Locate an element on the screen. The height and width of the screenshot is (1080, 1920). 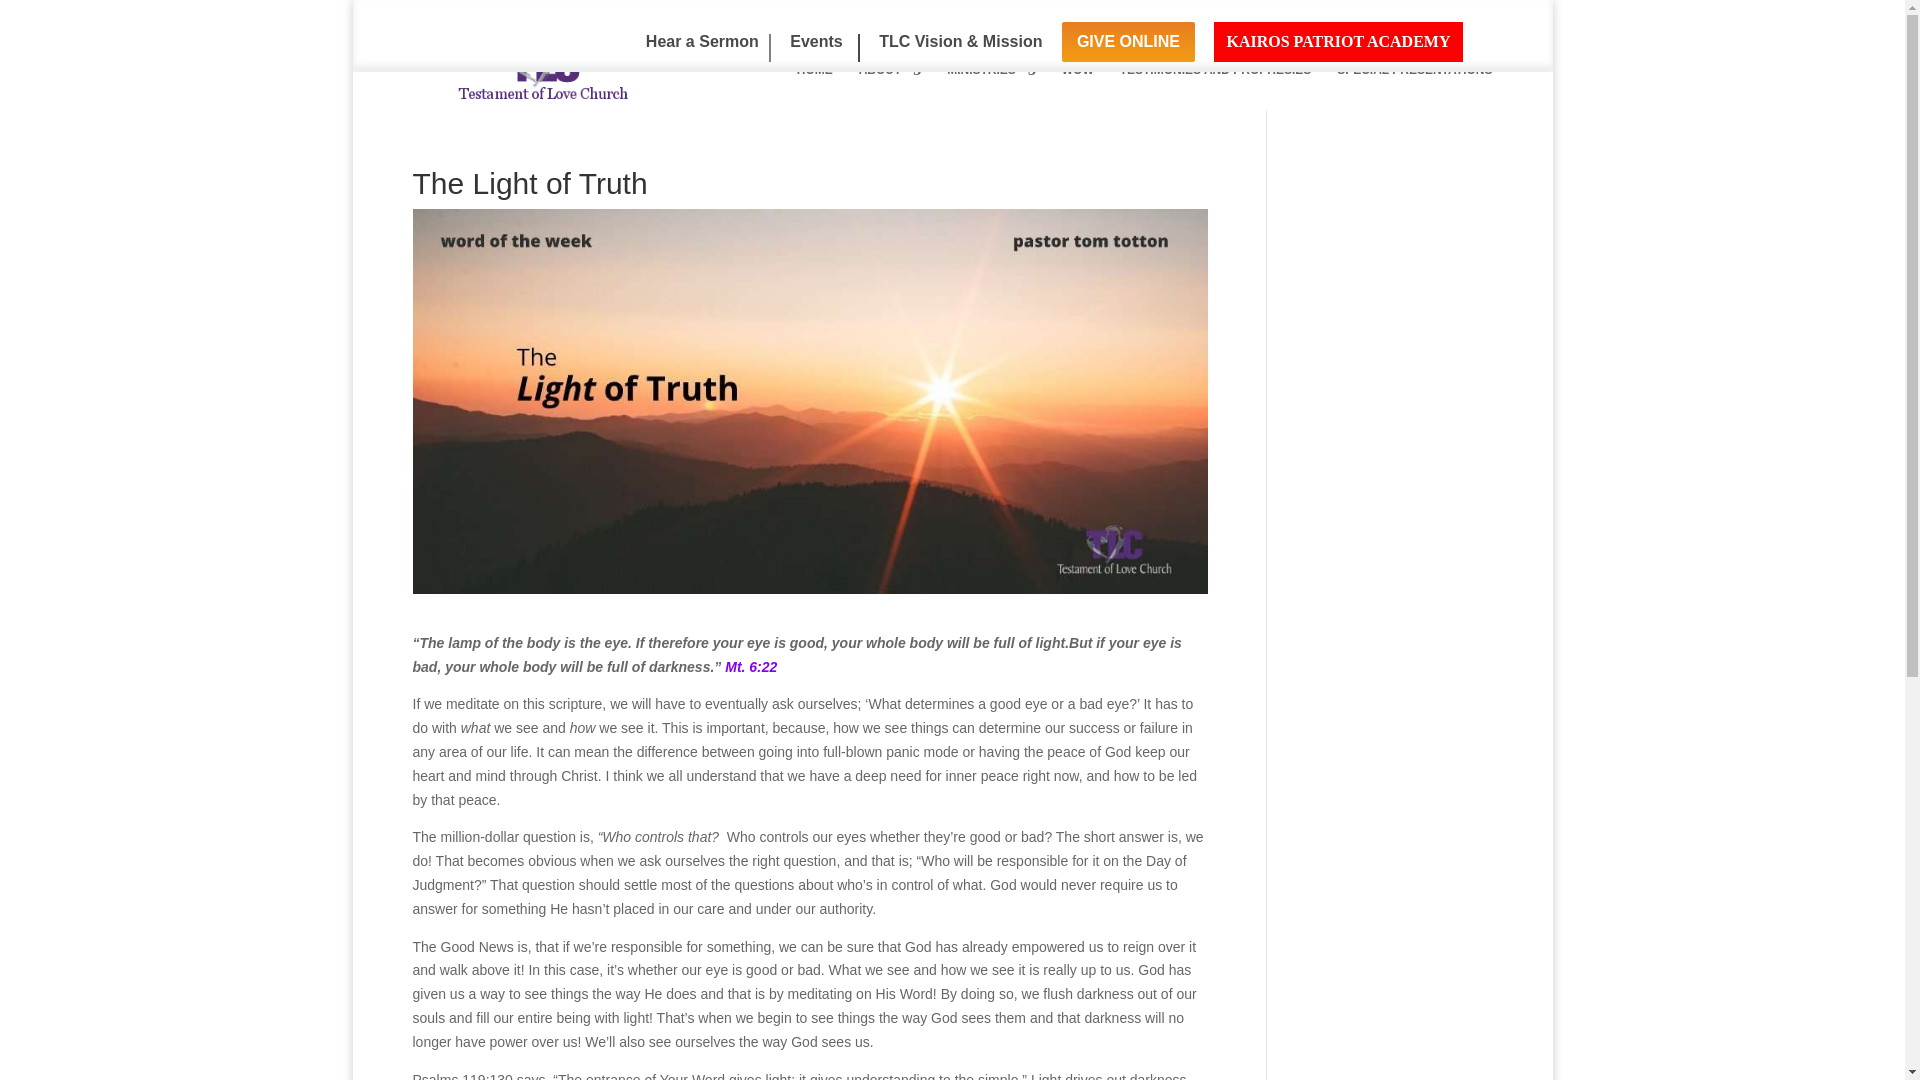
GIVE ONLINE is located at coordinates (1128, 41).